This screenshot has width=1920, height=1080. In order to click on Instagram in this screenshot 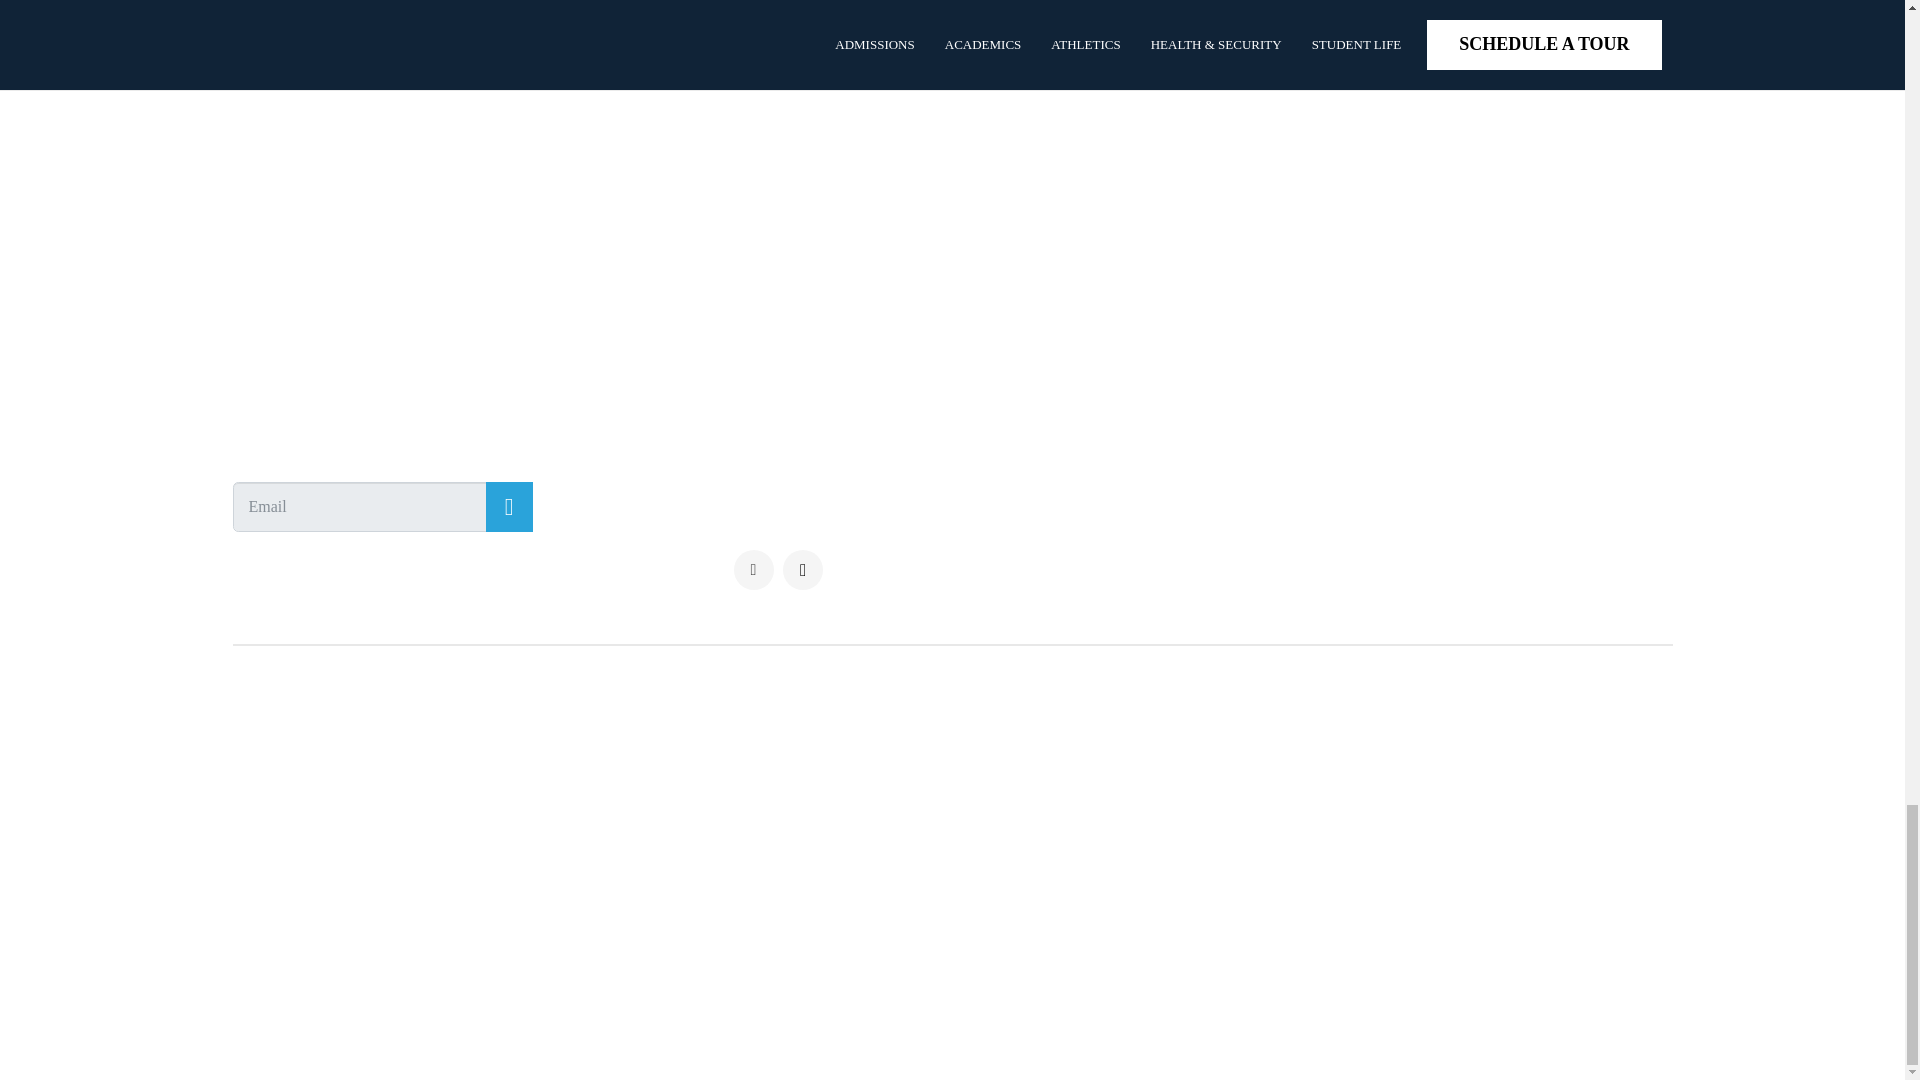, I will do `click(803, 569)`.